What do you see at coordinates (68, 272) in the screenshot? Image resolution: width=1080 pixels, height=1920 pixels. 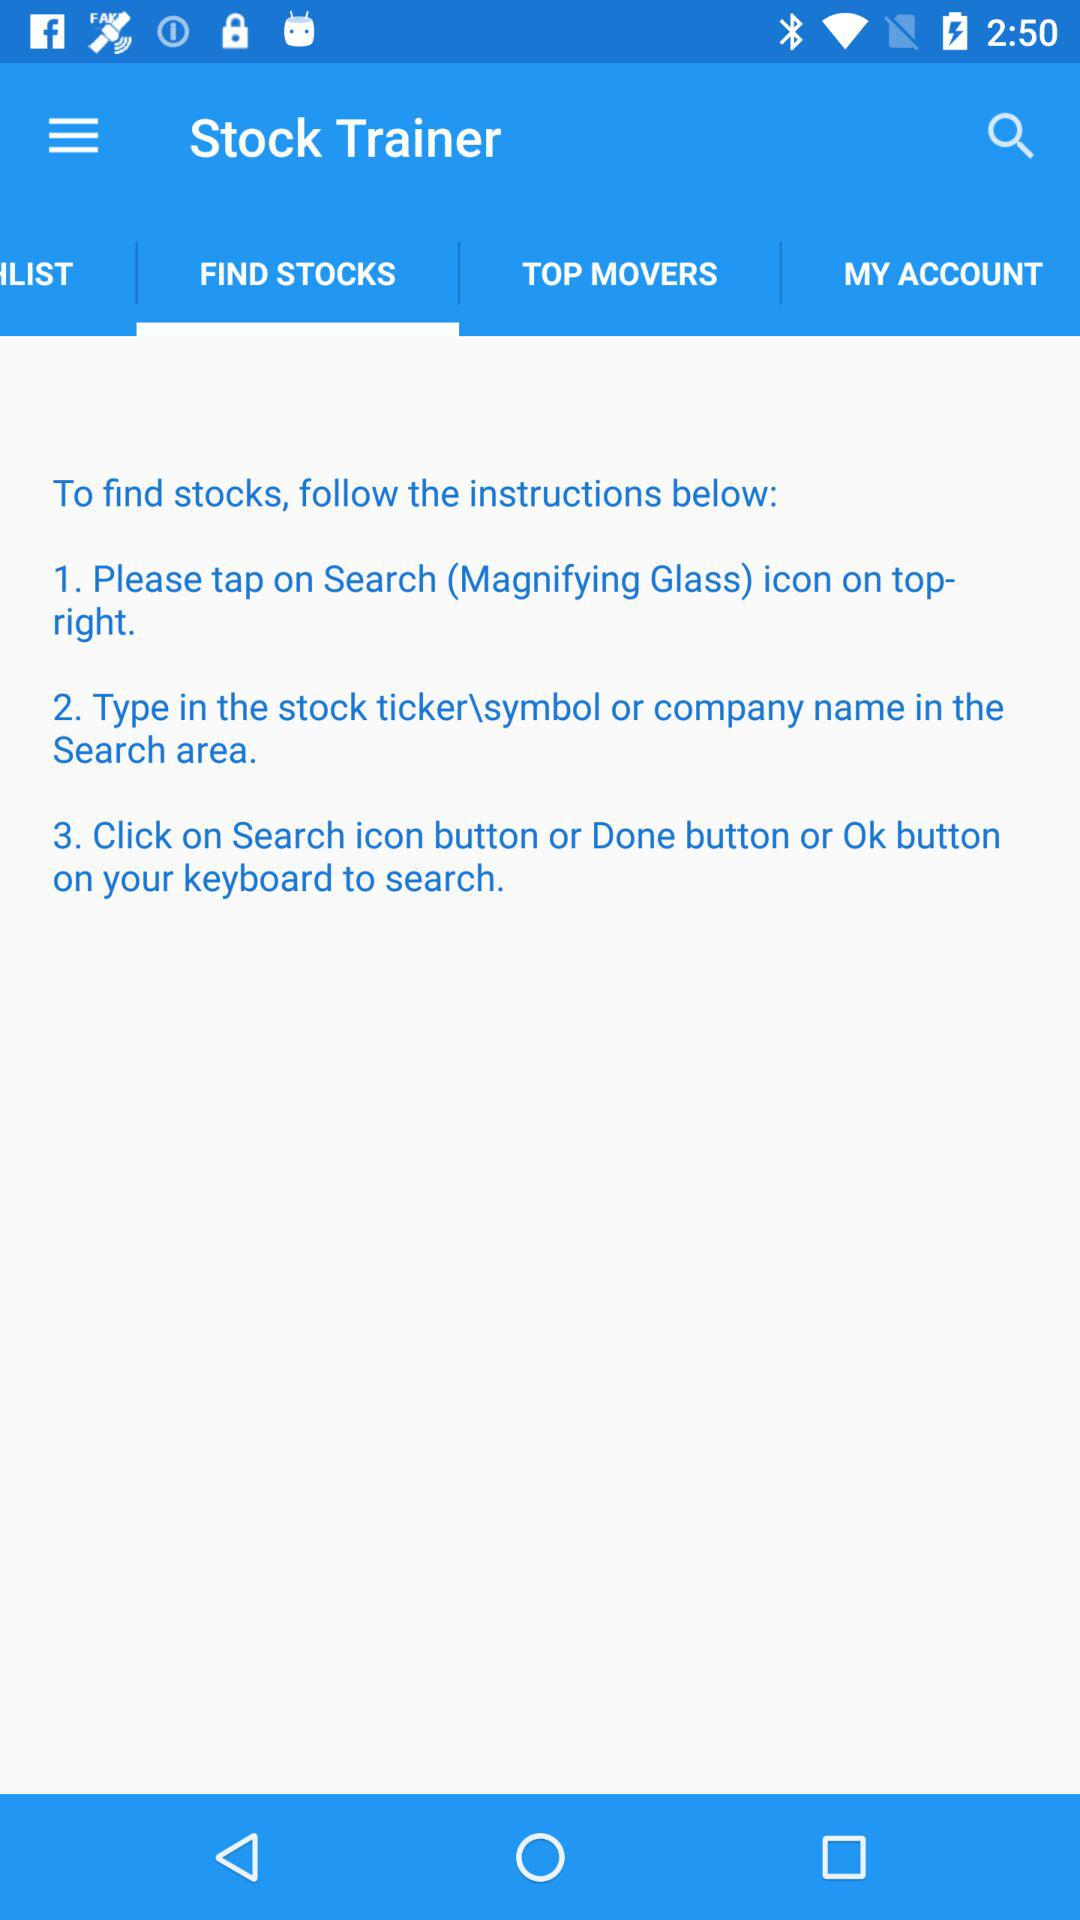 I see `turn off icon above the to find stocks item` at bounding box center [68, 272].